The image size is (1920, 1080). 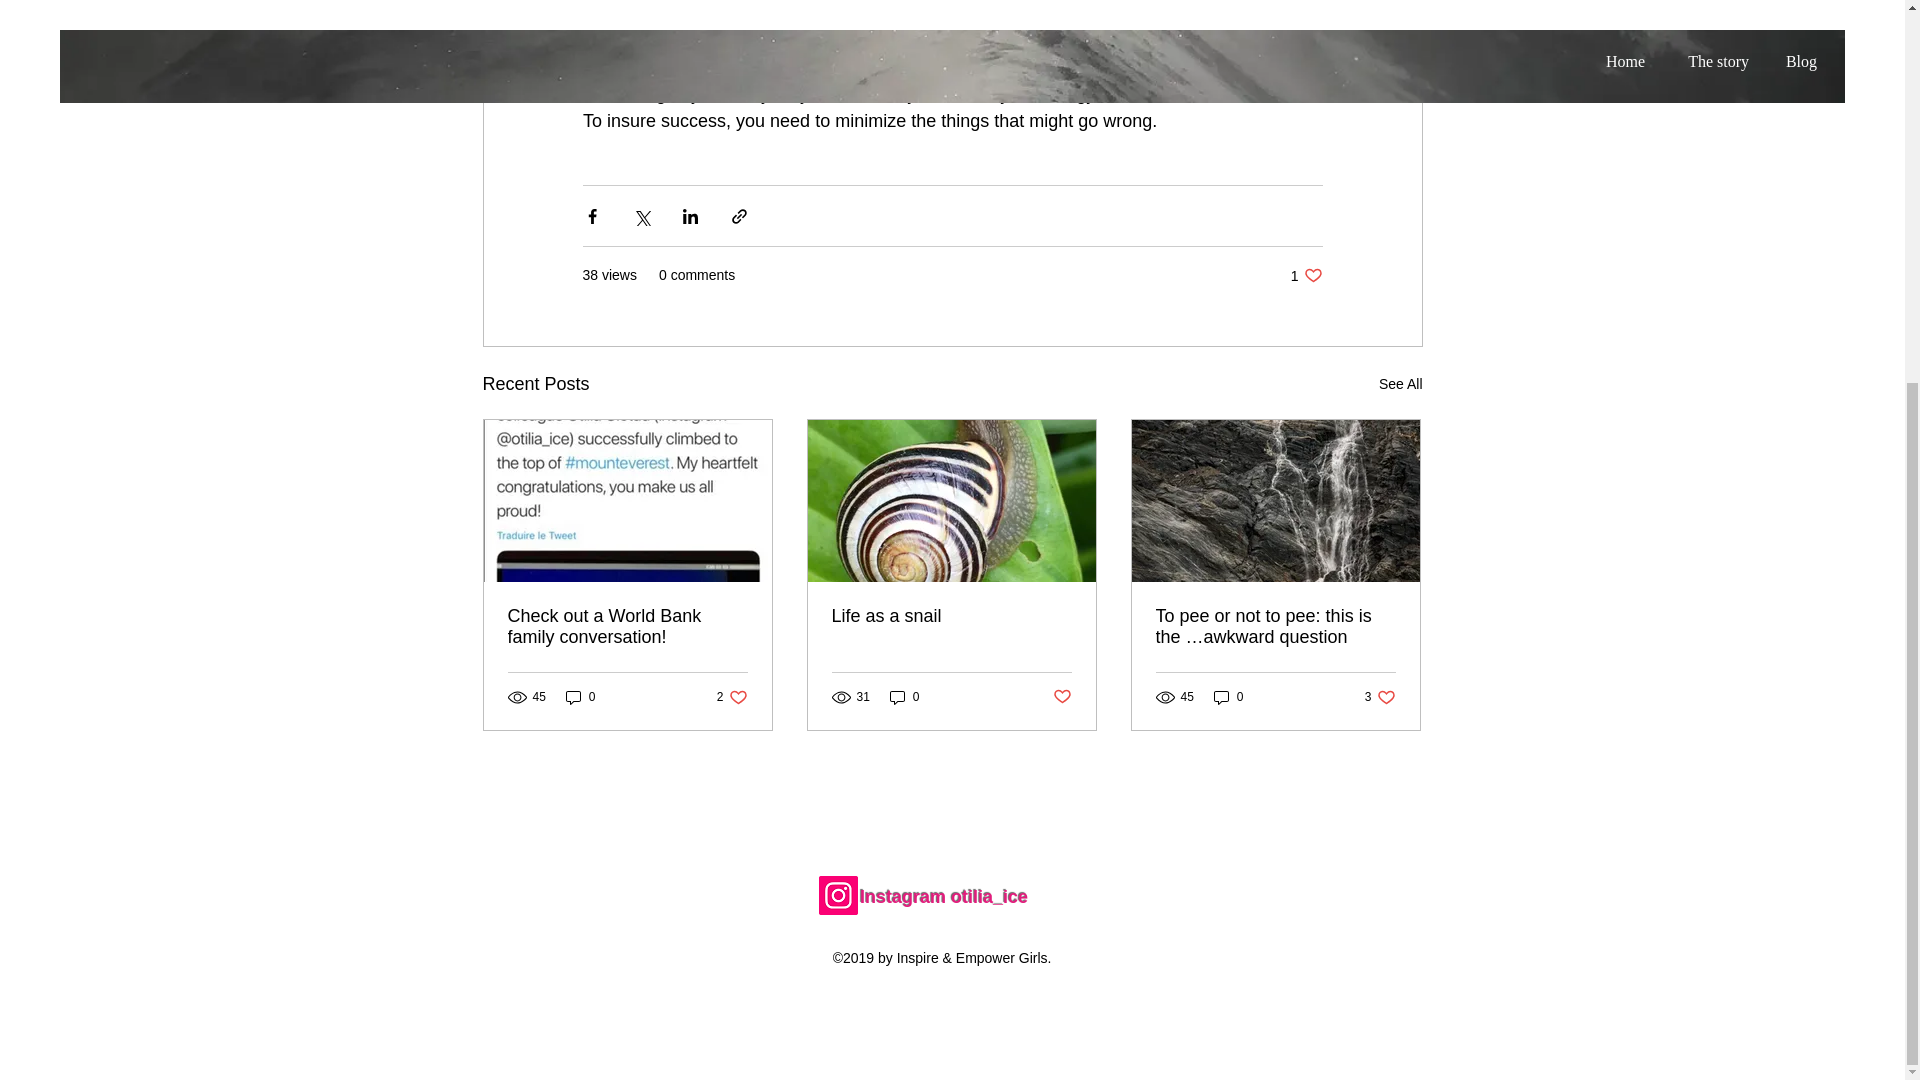 What do you see at coordinates (904, 697) in the screenshot?
I see `See All` at bounding box center [904, 697].